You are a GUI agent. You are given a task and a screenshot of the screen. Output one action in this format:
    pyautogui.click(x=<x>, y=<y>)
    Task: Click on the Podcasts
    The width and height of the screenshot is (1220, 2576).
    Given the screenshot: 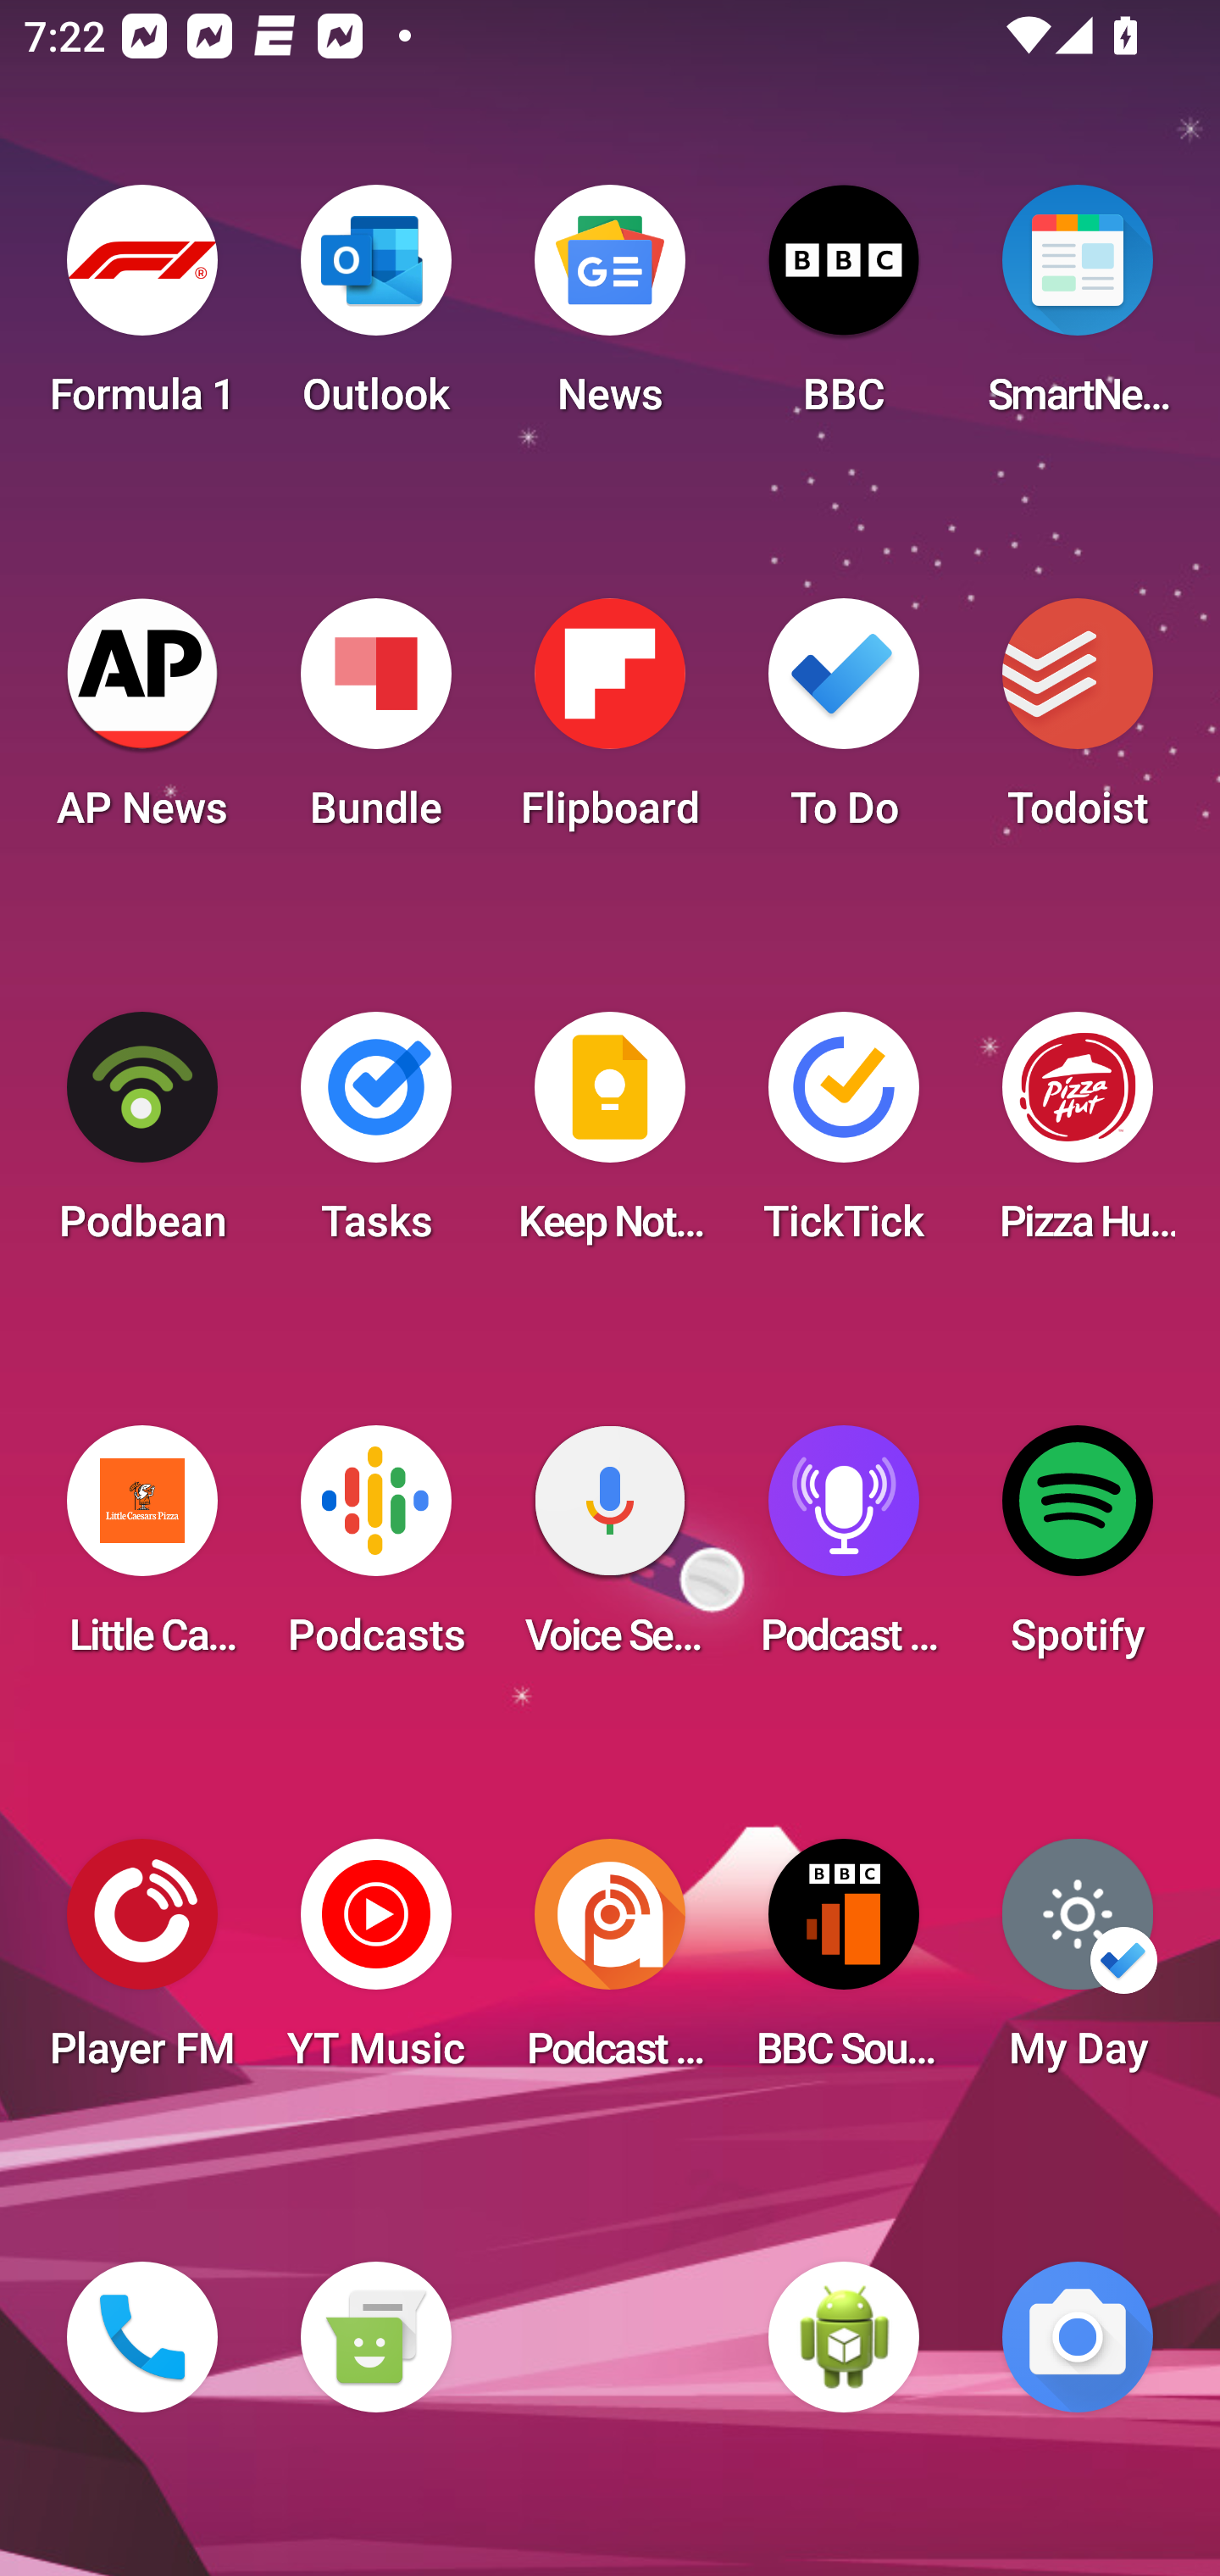 What is the action you would take?
    pyautogui.click(x=375, y=1551)
    